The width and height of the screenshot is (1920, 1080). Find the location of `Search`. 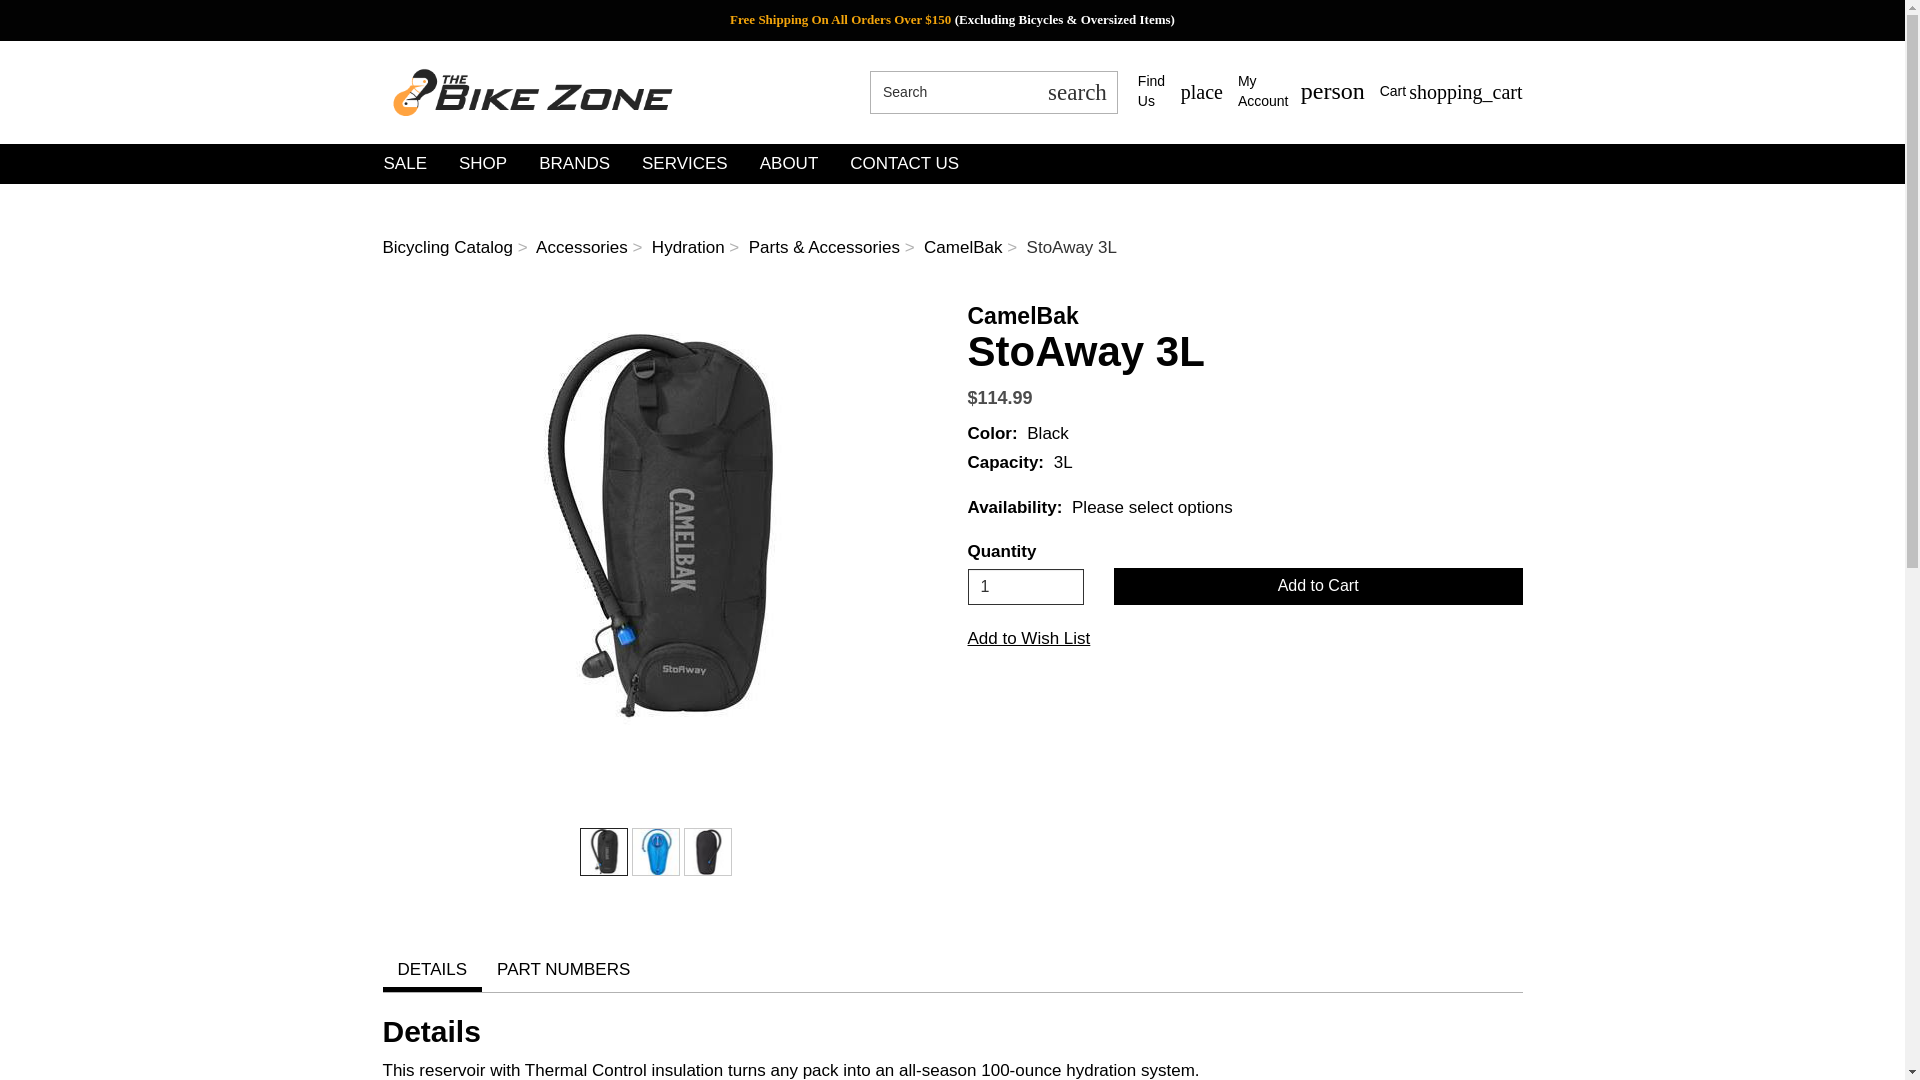

Search is located at coordinates (1302, 92).